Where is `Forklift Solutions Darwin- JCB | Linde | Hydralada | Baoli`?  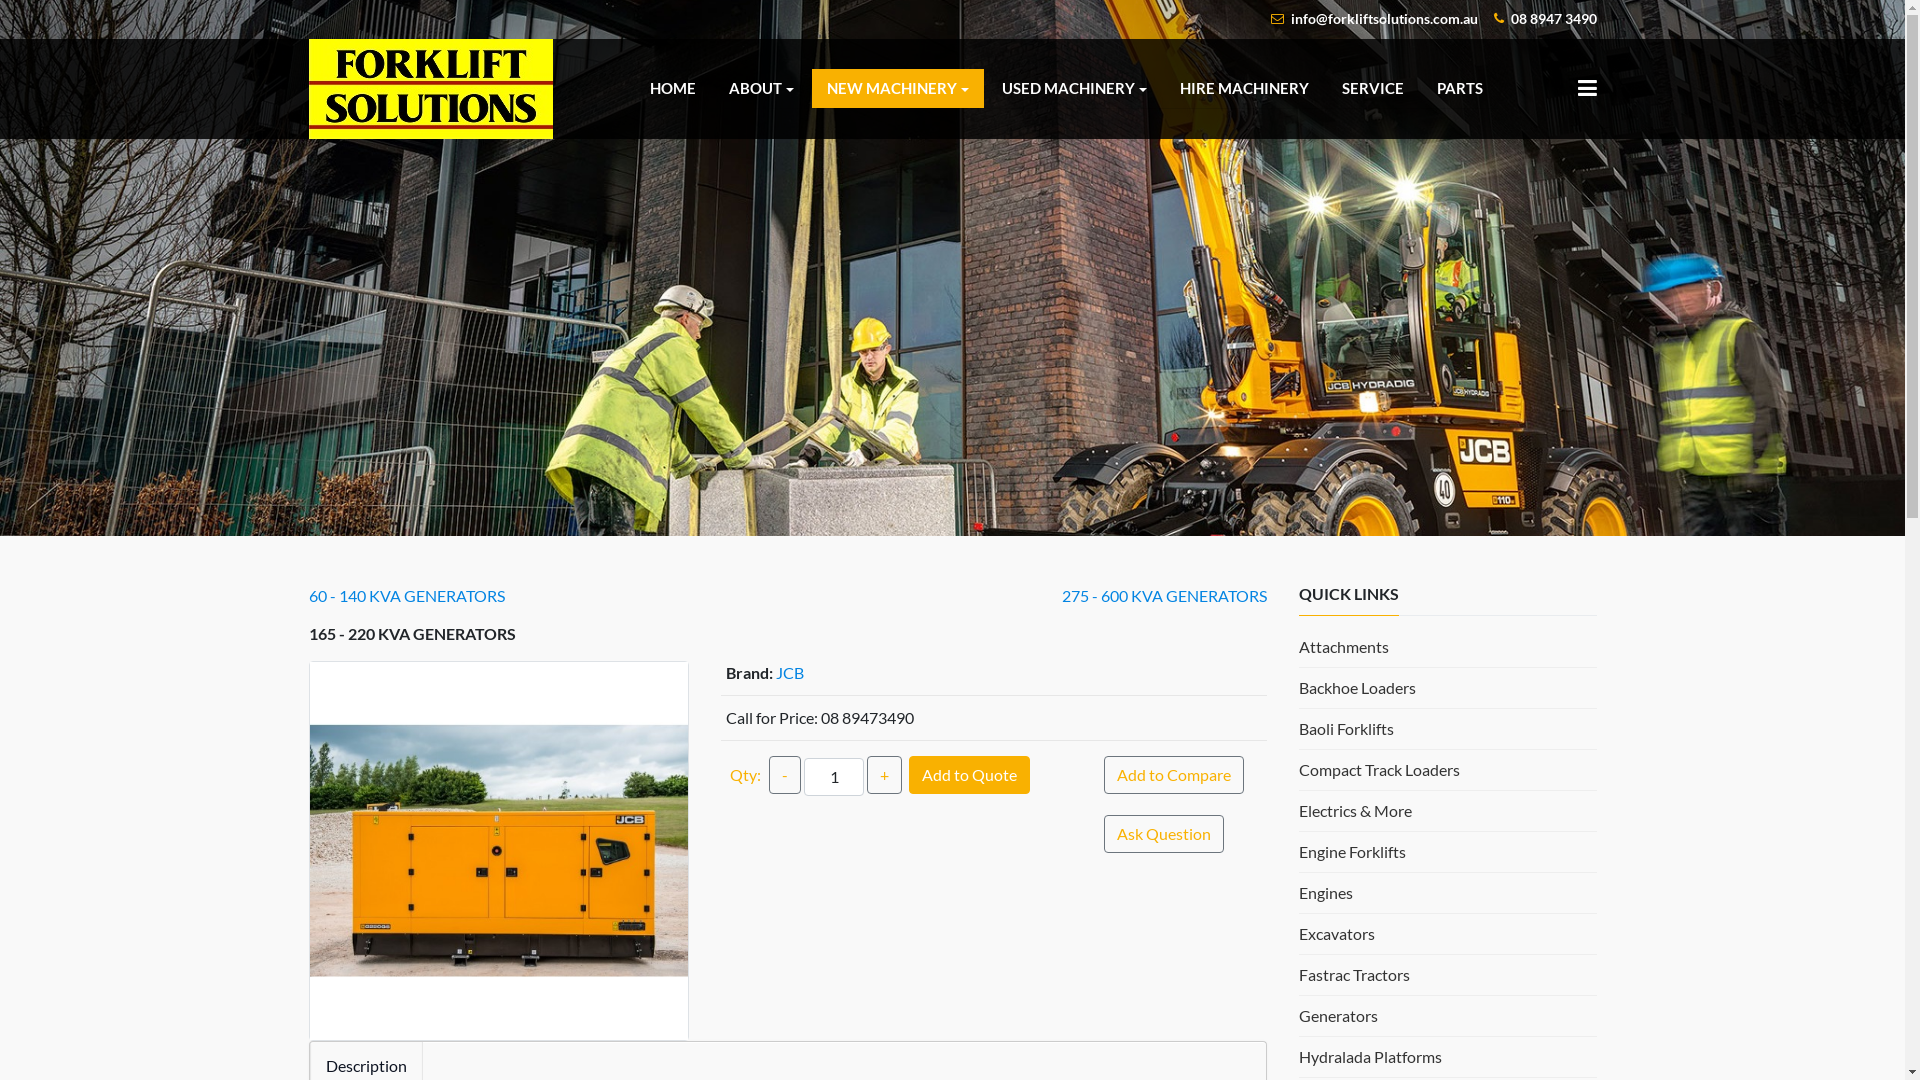
Forklift Solutions Darwin- JCB | Linde | Hydralada | Baoli is located at coordinates (430, 54).